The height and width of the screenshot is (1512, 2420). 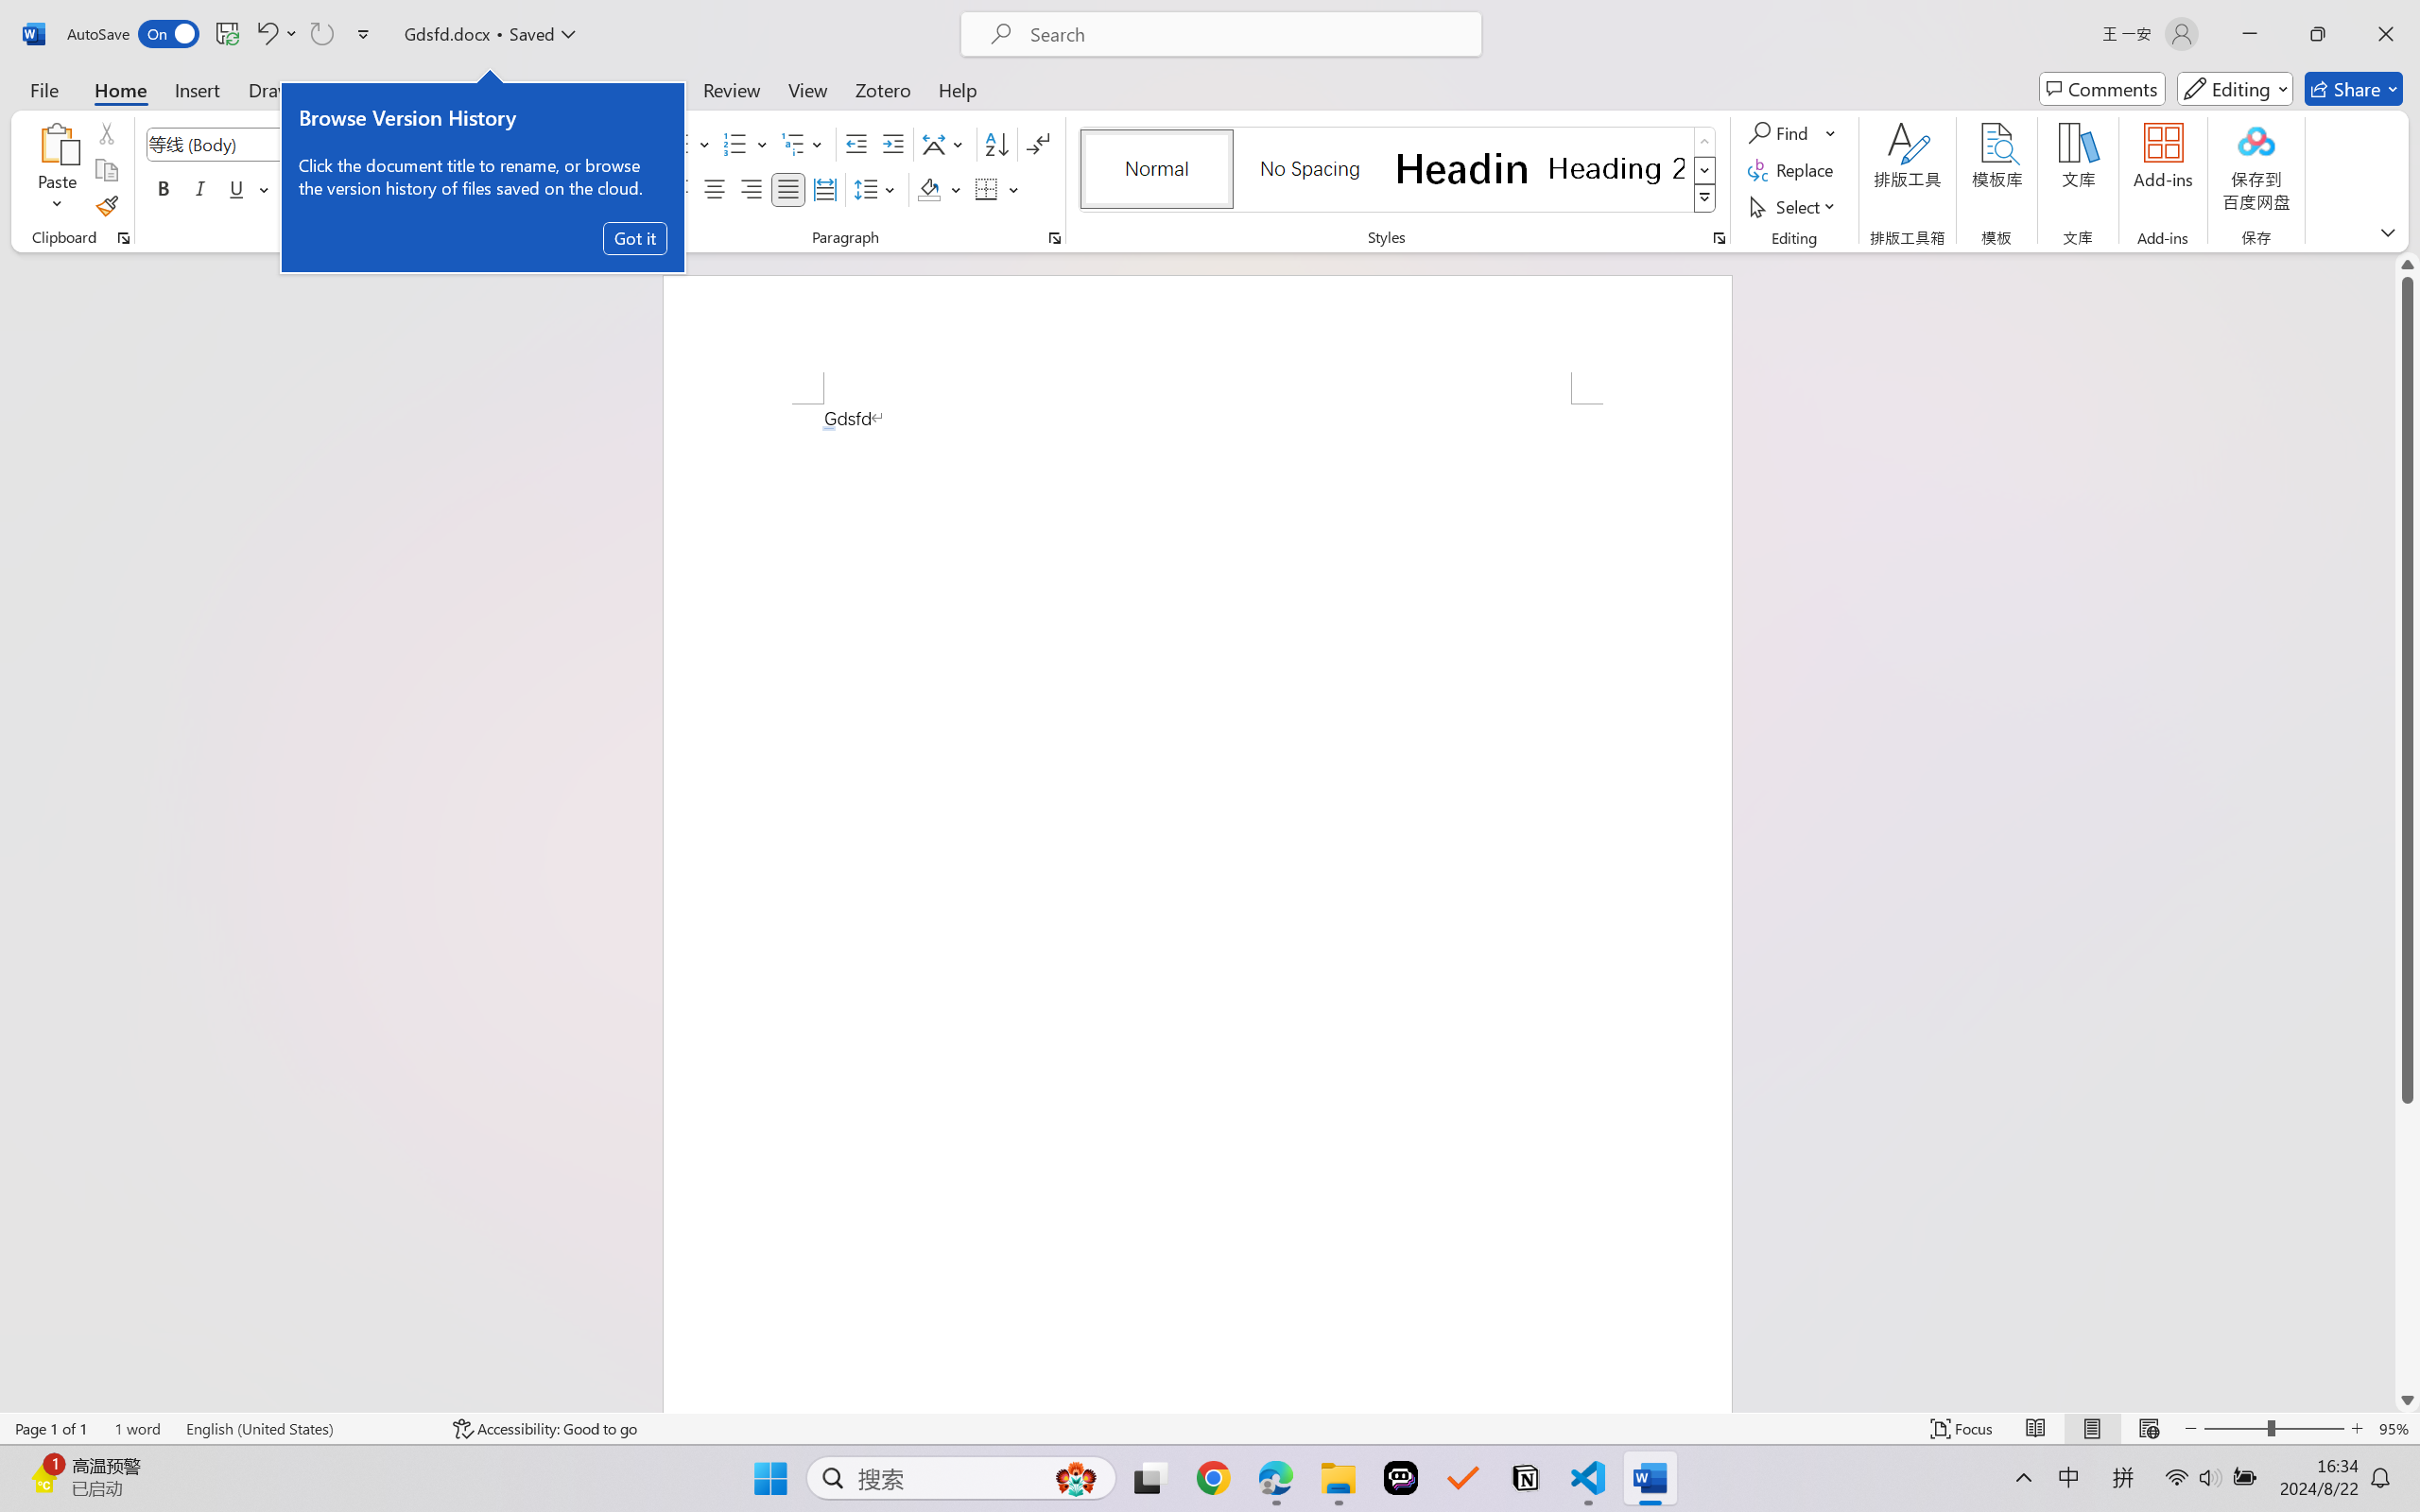 I want to click on Open, so click(x=376, y=144).